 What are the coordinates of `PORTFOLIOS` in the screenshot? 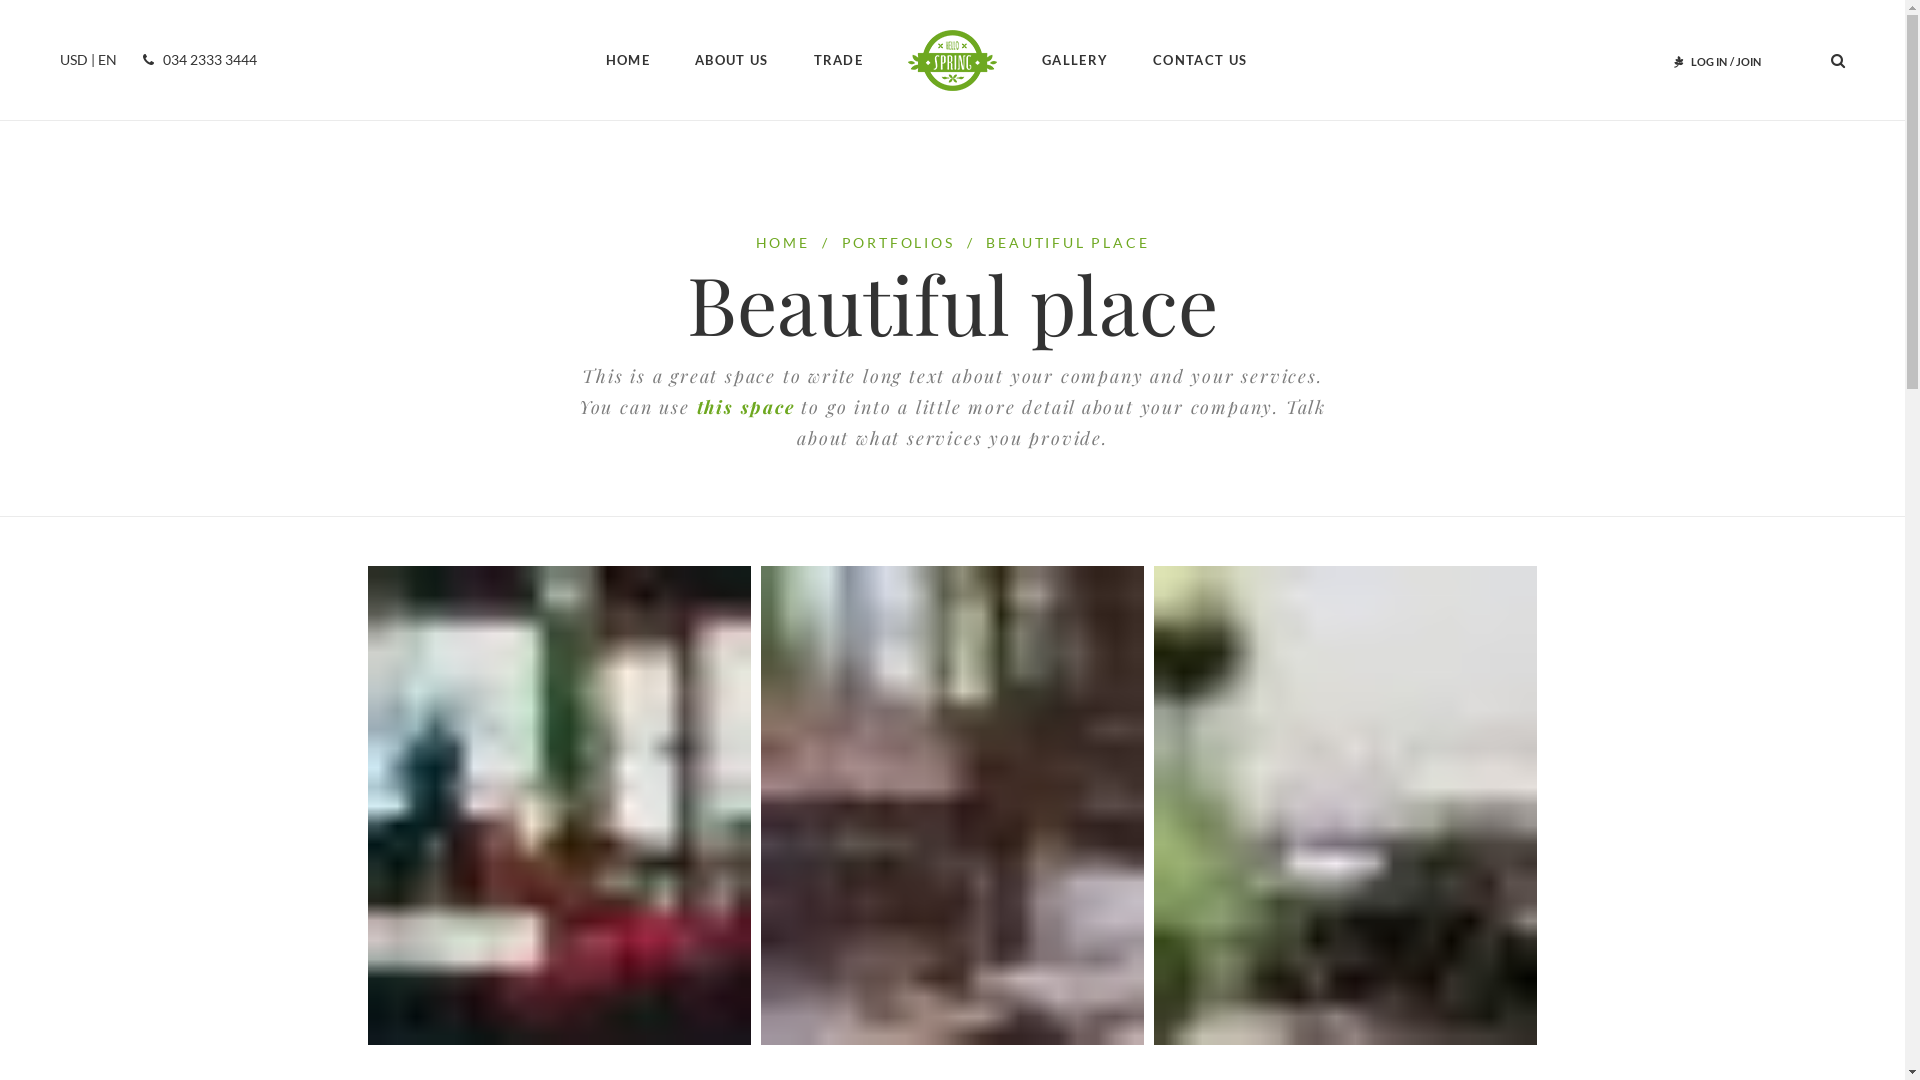 It's located at (898, 242).